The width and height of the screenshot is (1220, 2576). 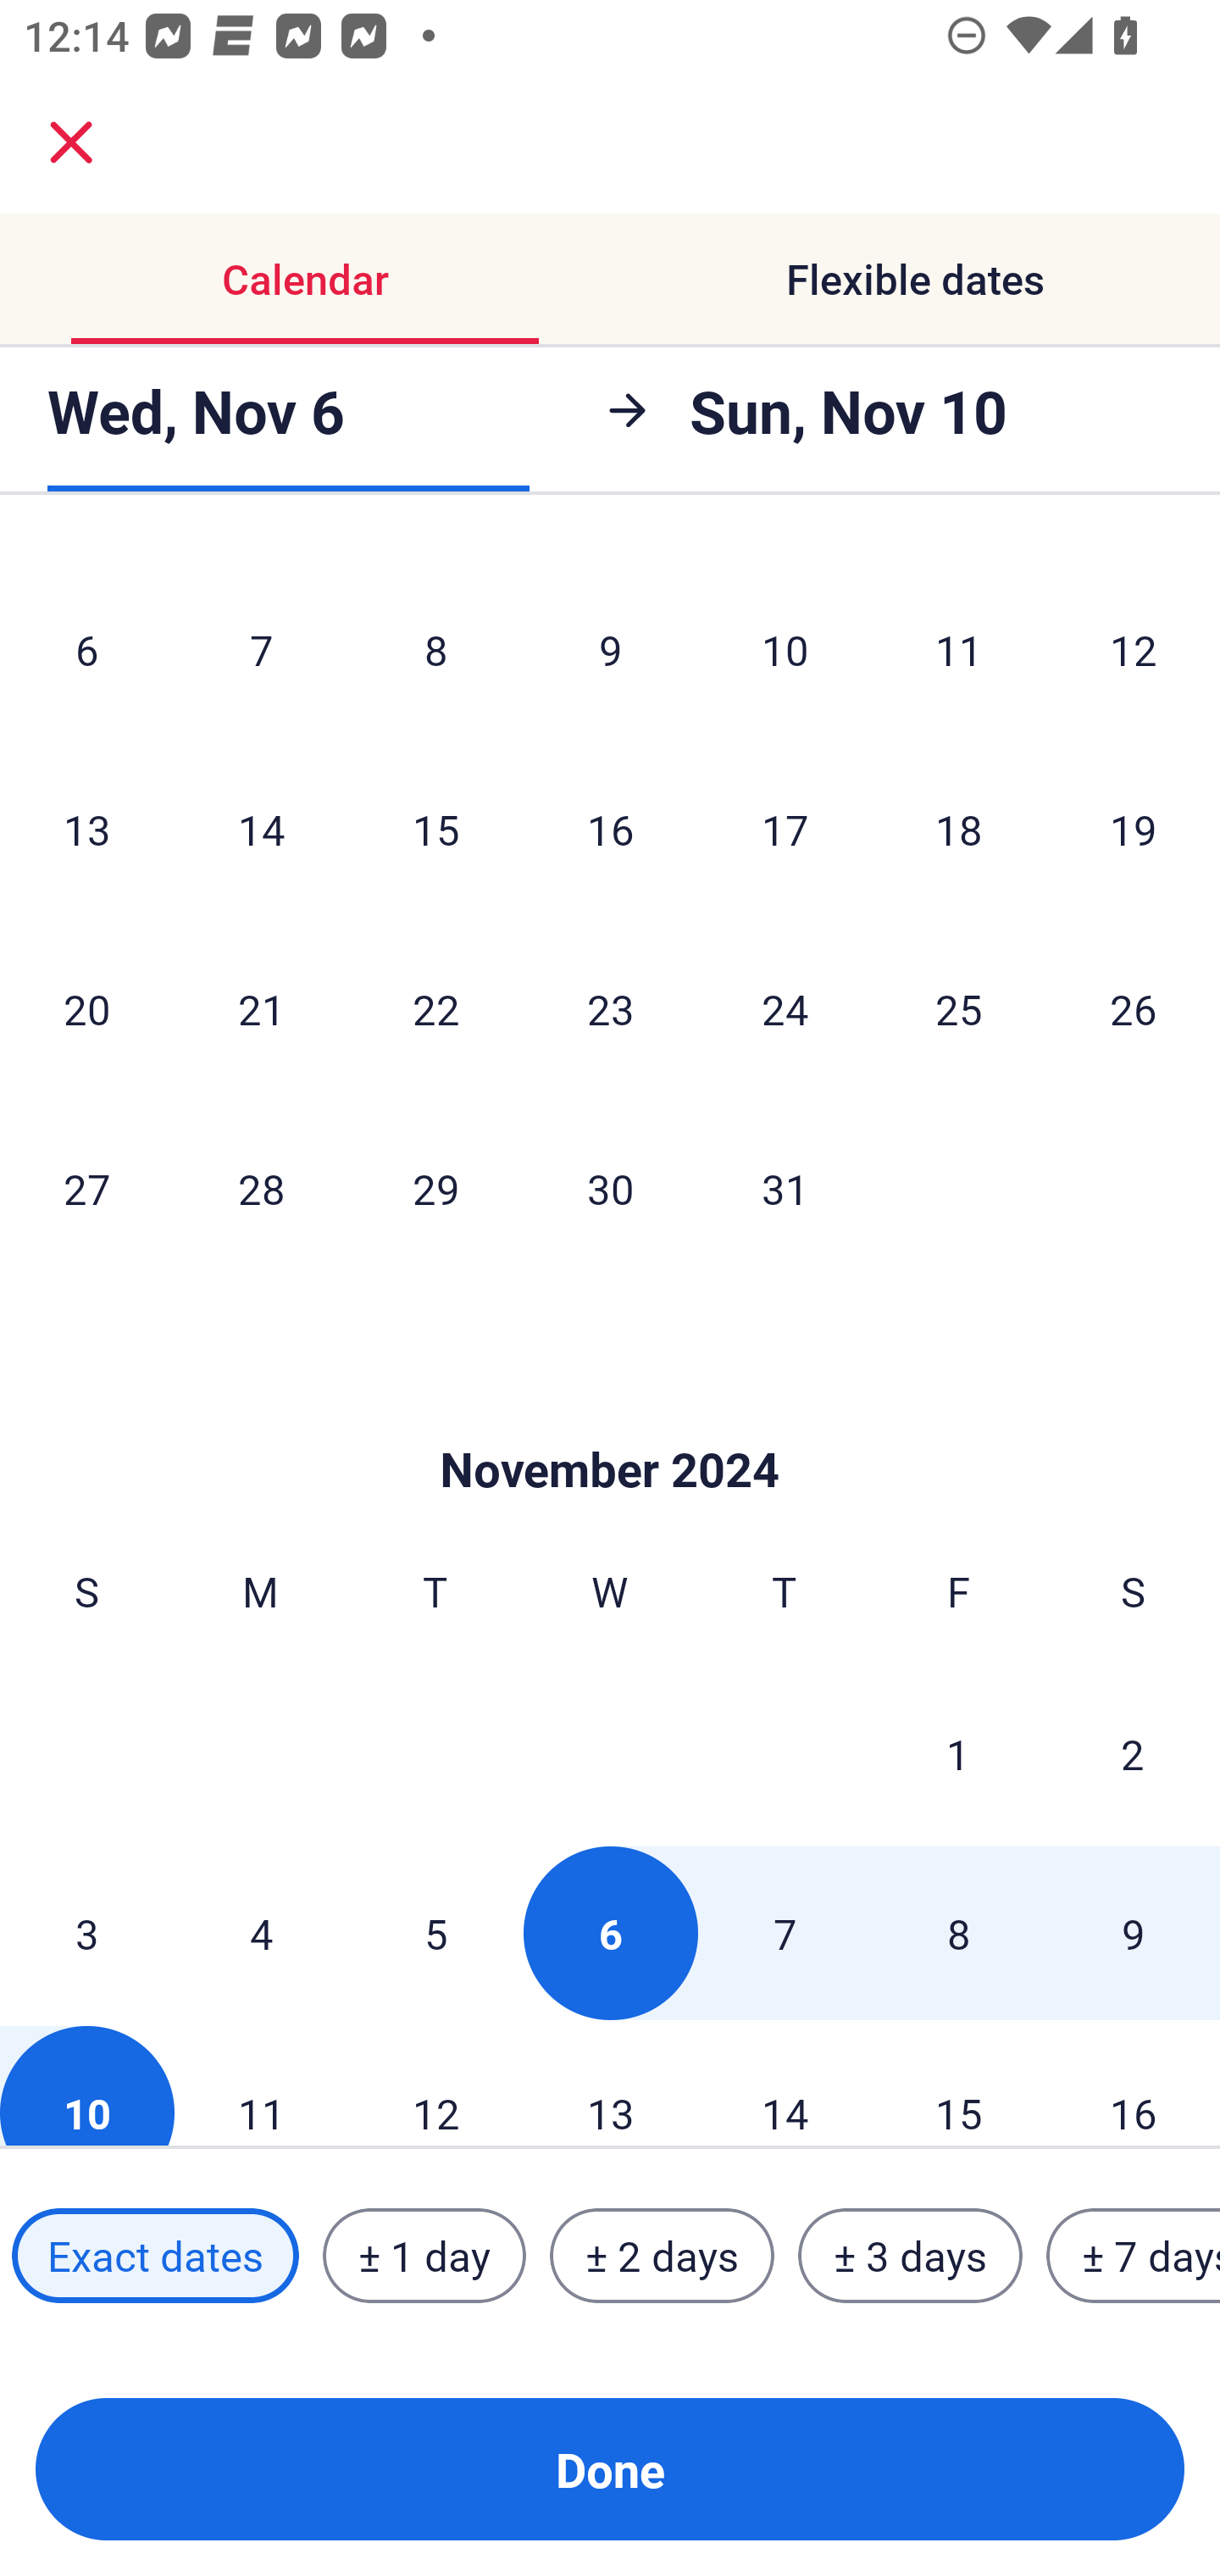 What do you see at coordinates (1134, 2086) in the screenshot?
I see `16 Saturday, November 16, 2024` at bounding box center [1134, 2086].